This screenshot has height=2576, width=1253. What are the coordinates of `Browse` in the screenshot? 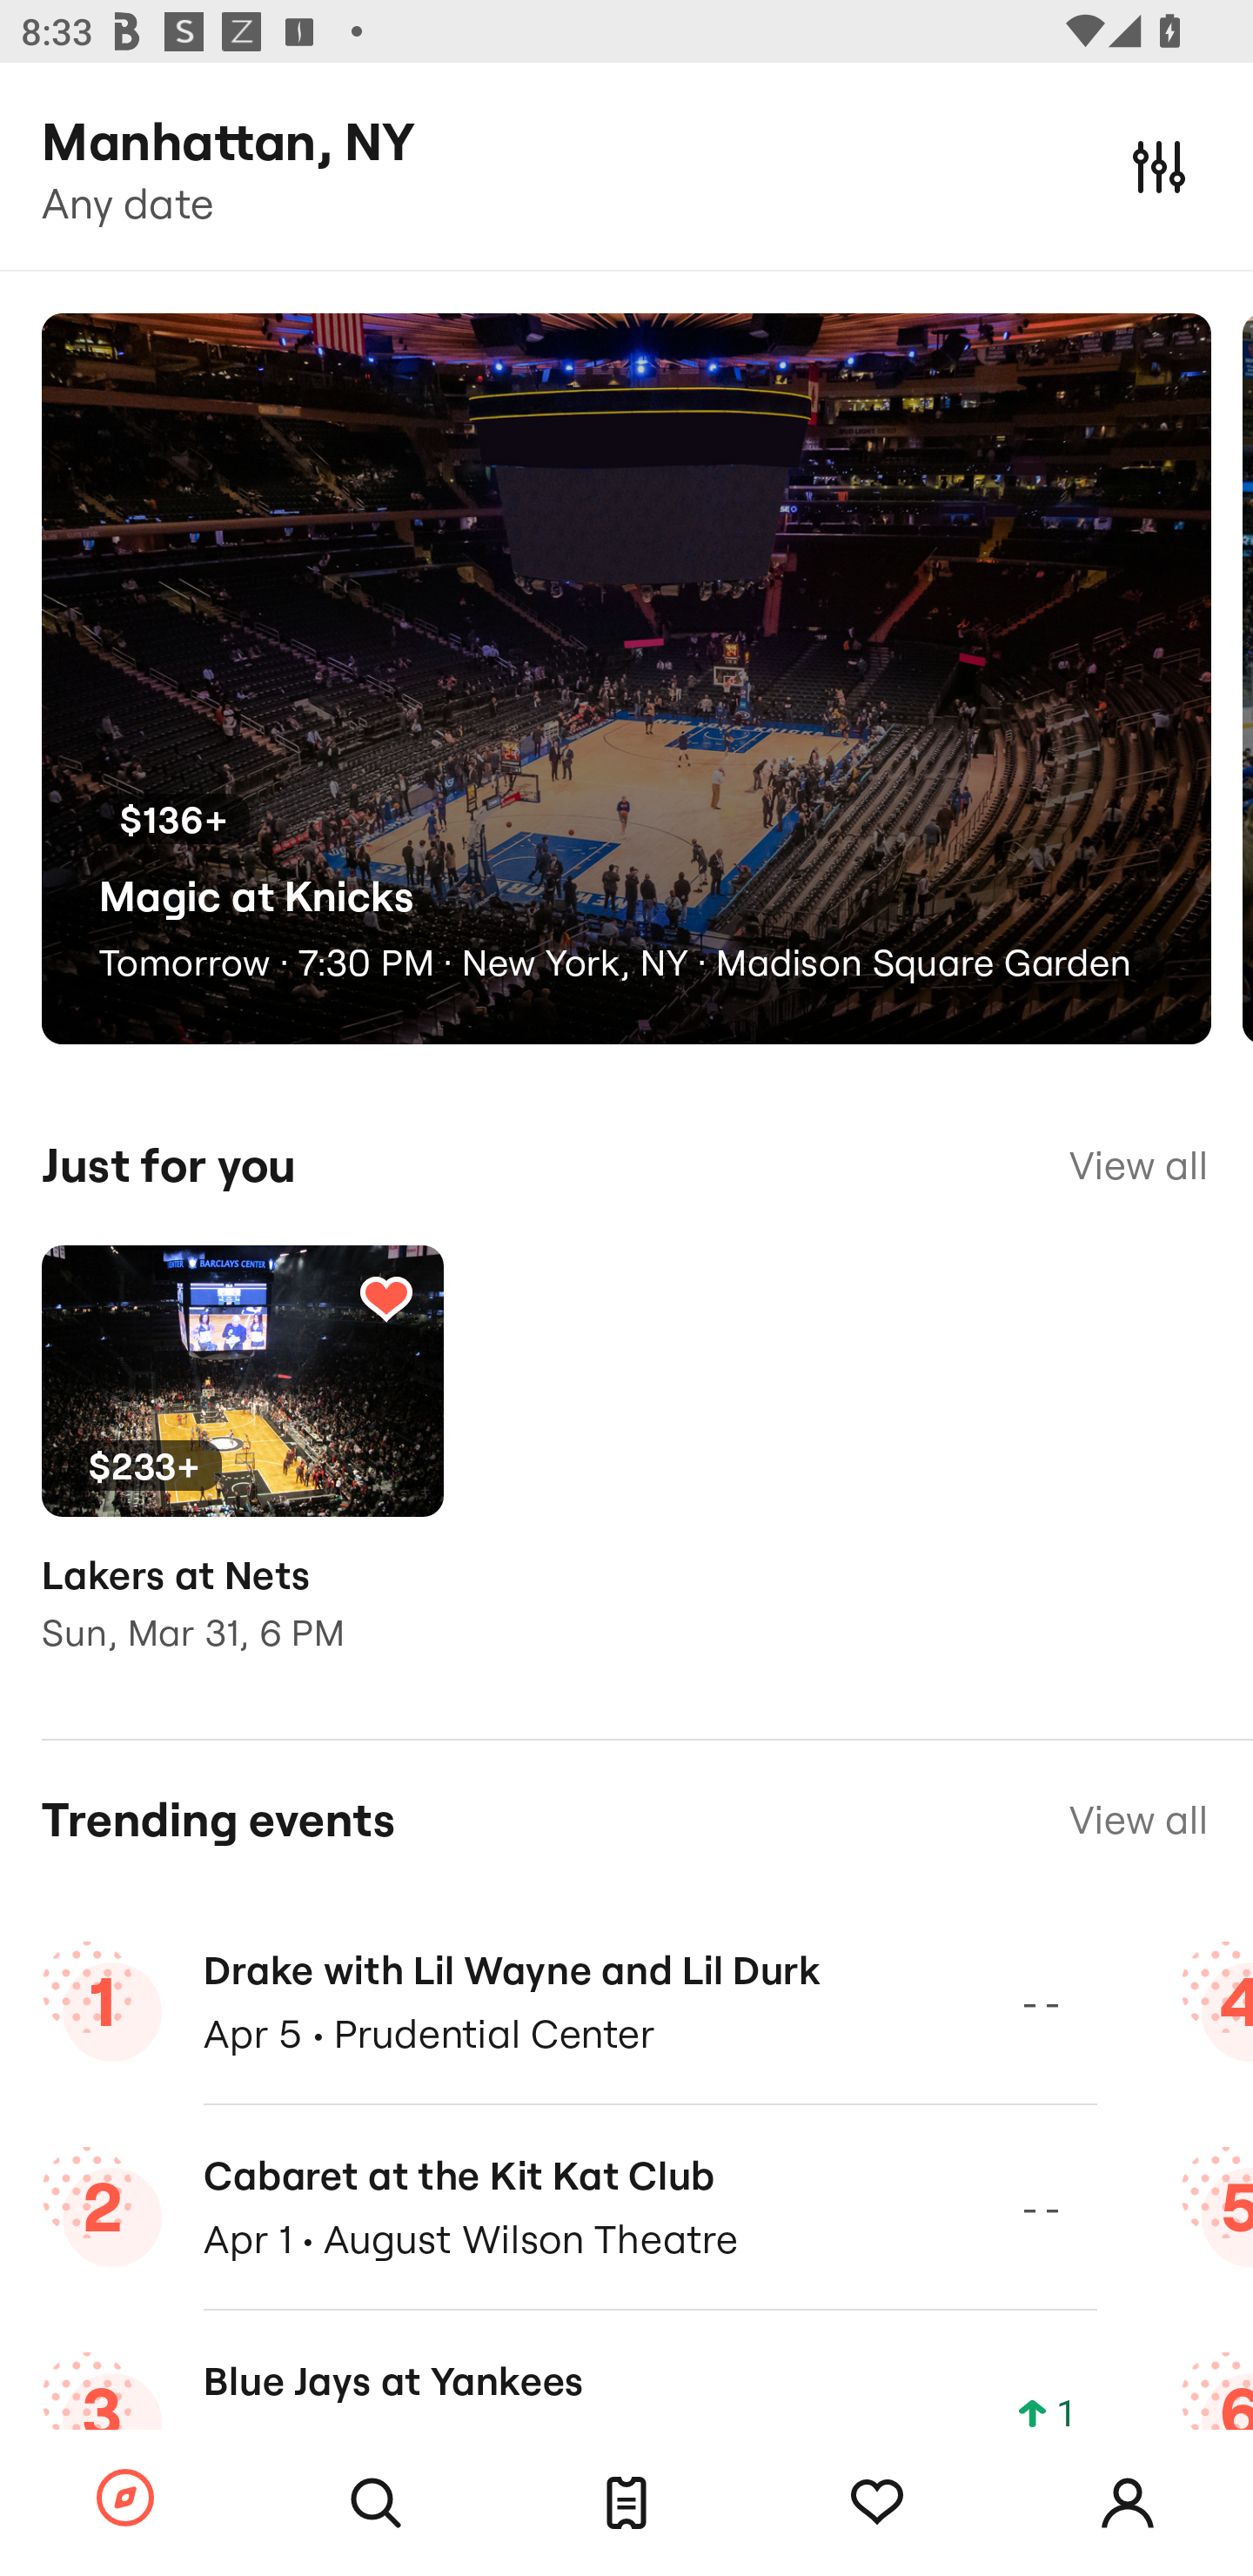 It's located at (125, 2499).